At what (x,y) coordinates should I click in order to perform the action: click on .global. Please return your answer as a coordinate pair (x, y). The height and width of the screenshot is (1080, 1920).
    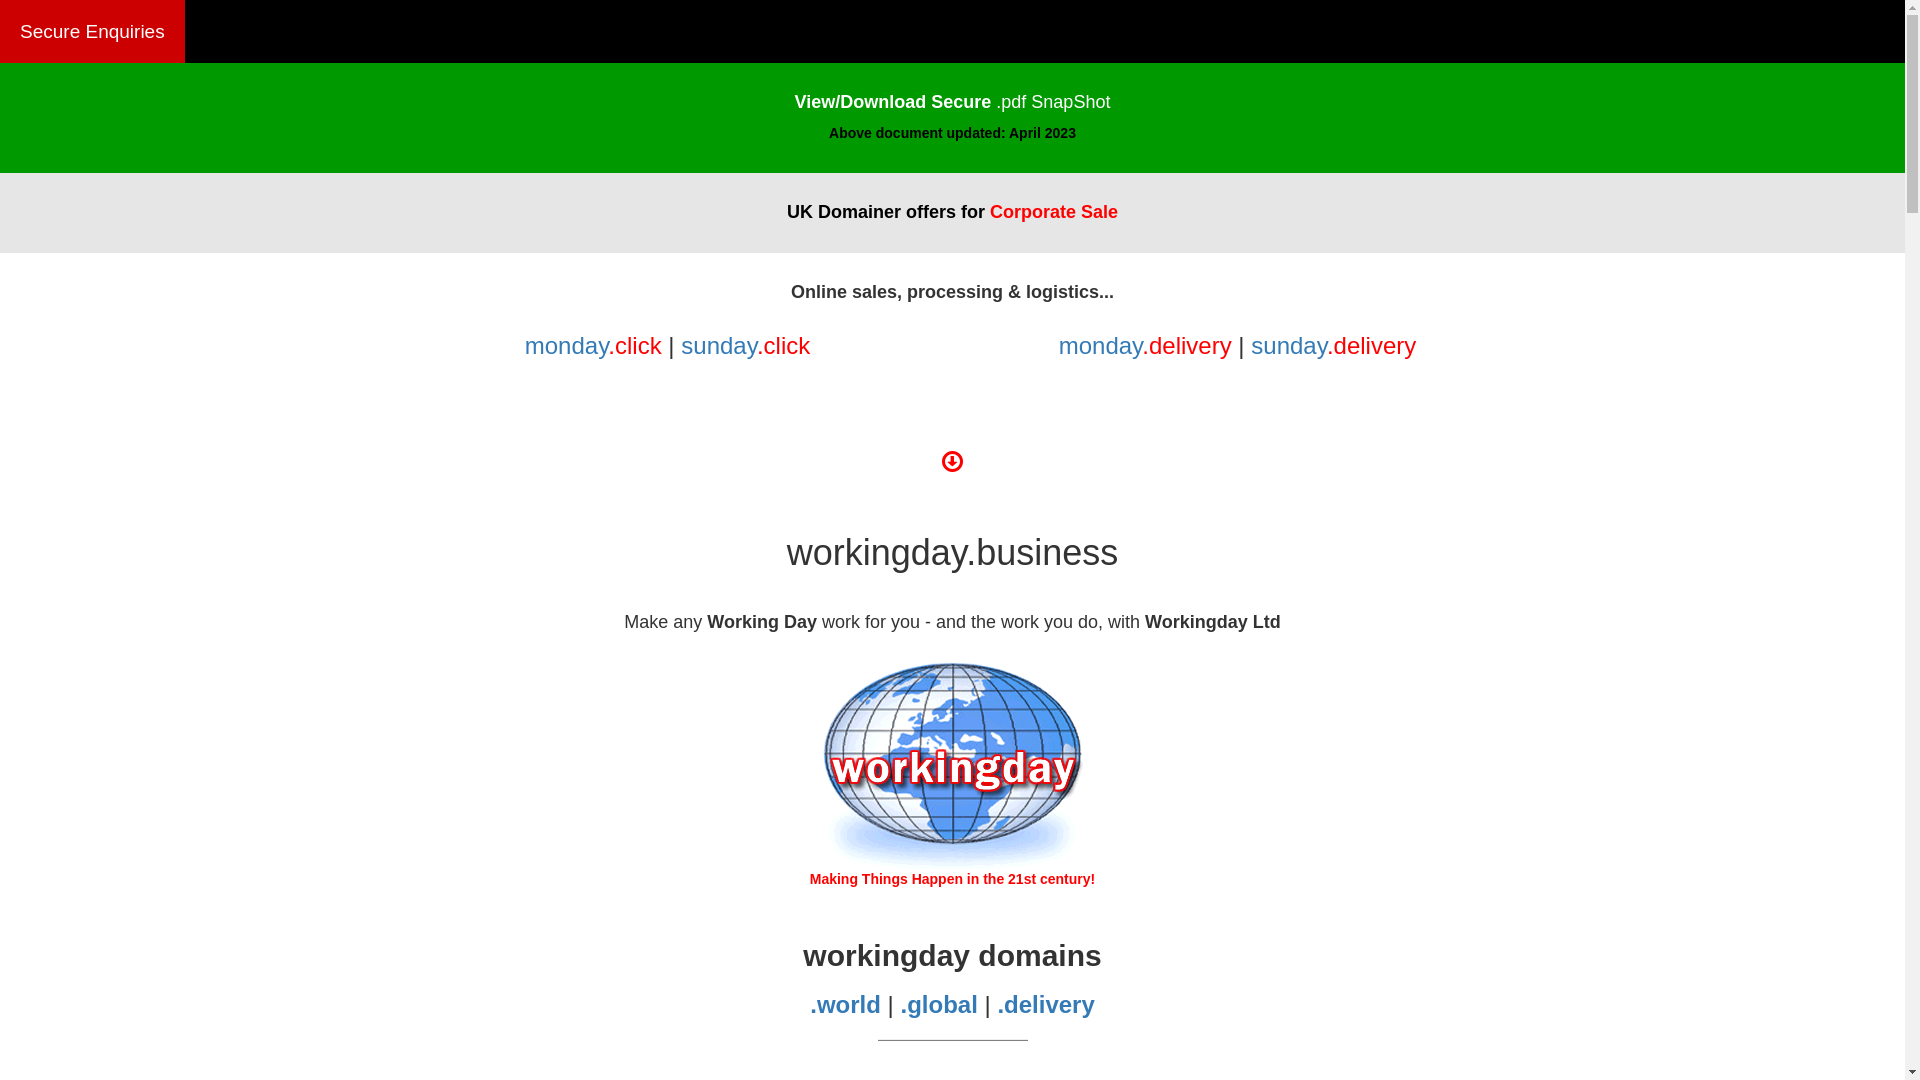
    Looking at the image, I should click on (942, 1004).